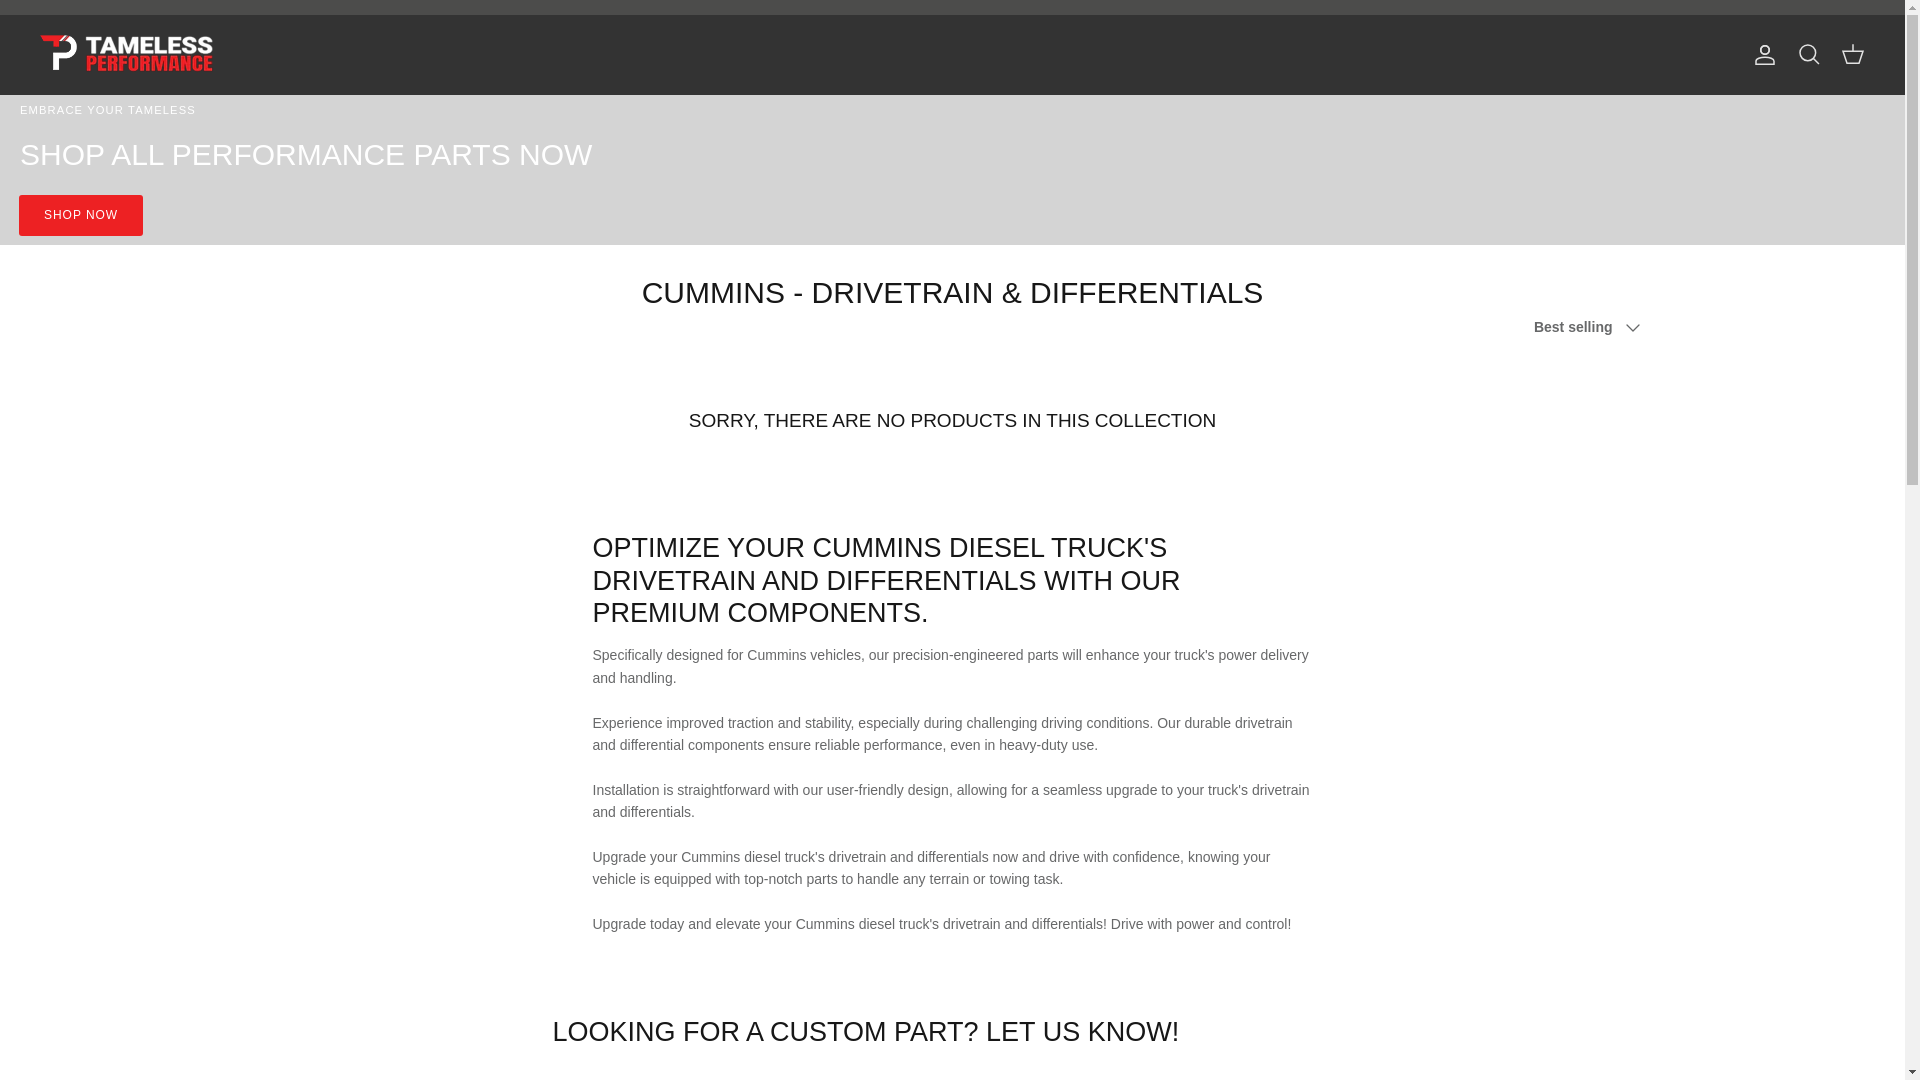 This screenshot has width=1920, height=1080. What do you see at coordinates (1852, 55) in the screenshot?
I see `Cart` at bounding box center [1852, 55].